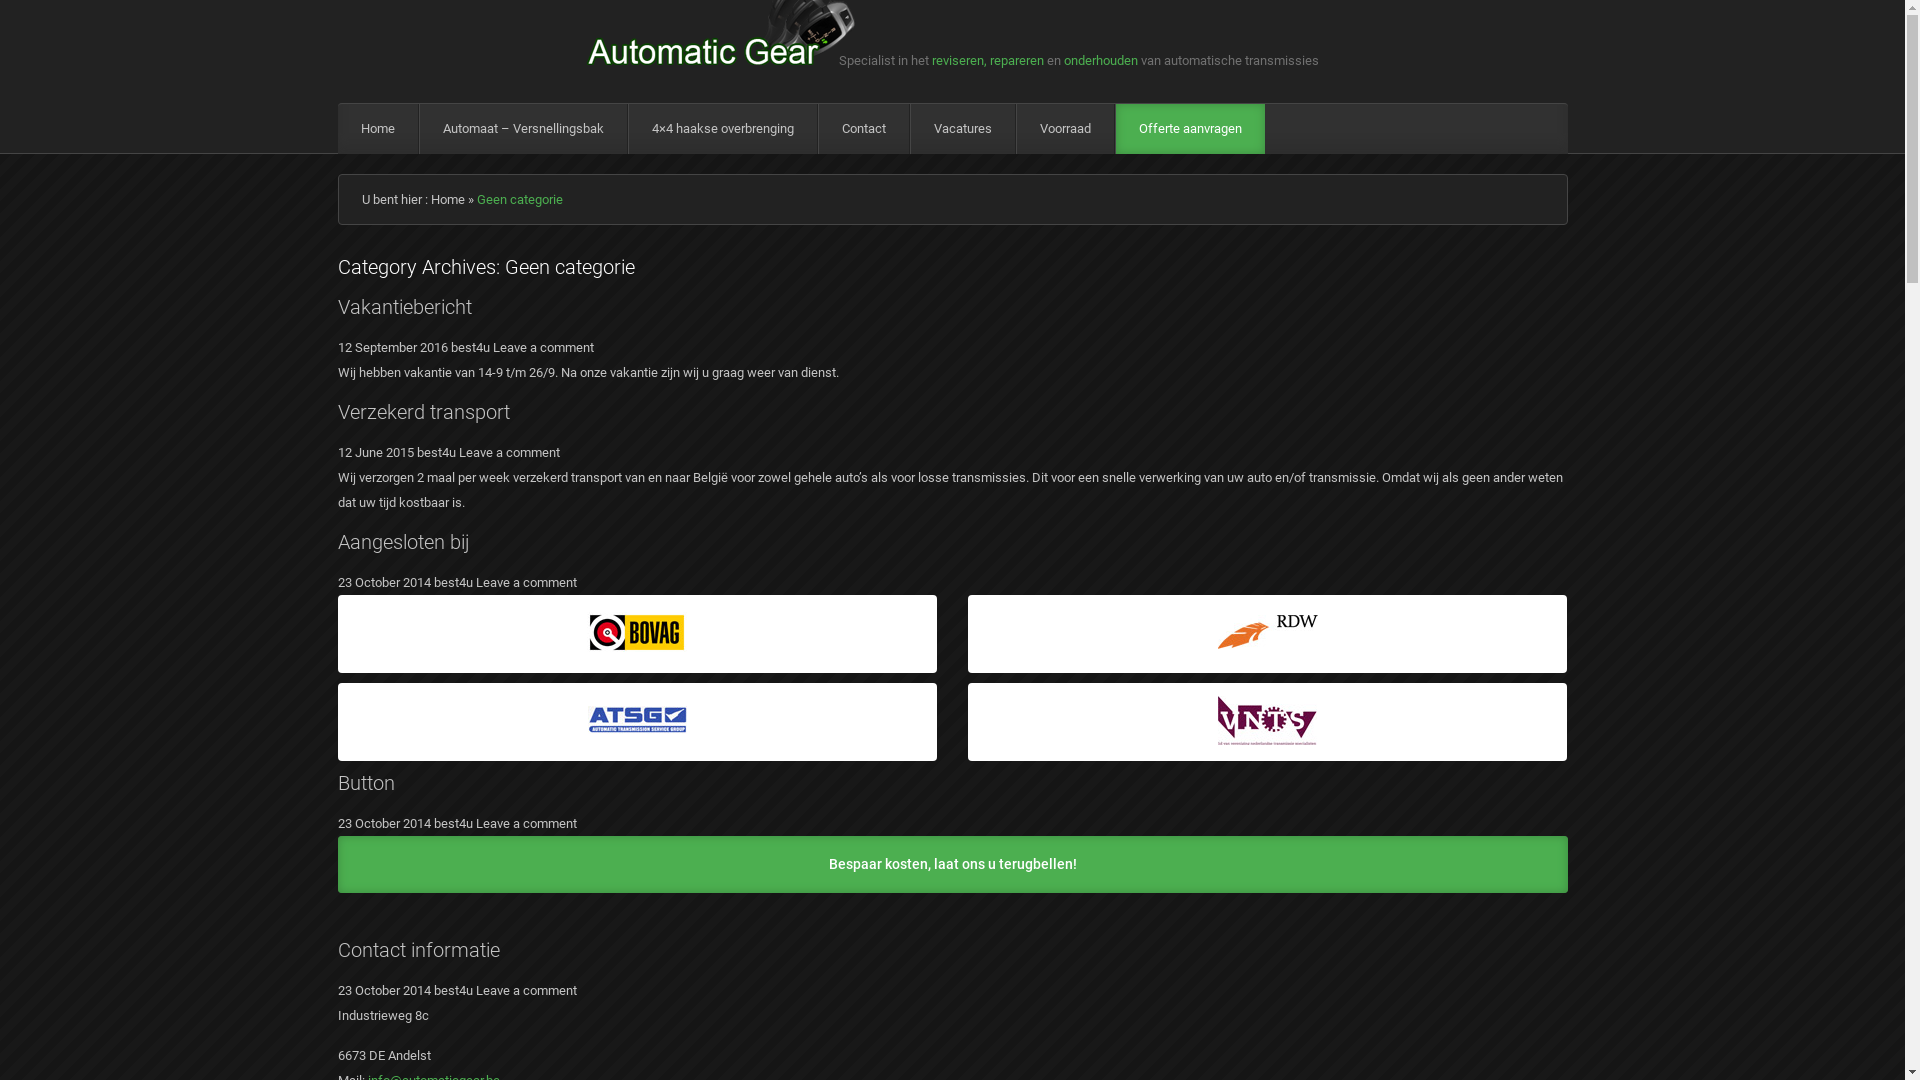  I want to click on Offerte aanvragen, so click(1190, 129).